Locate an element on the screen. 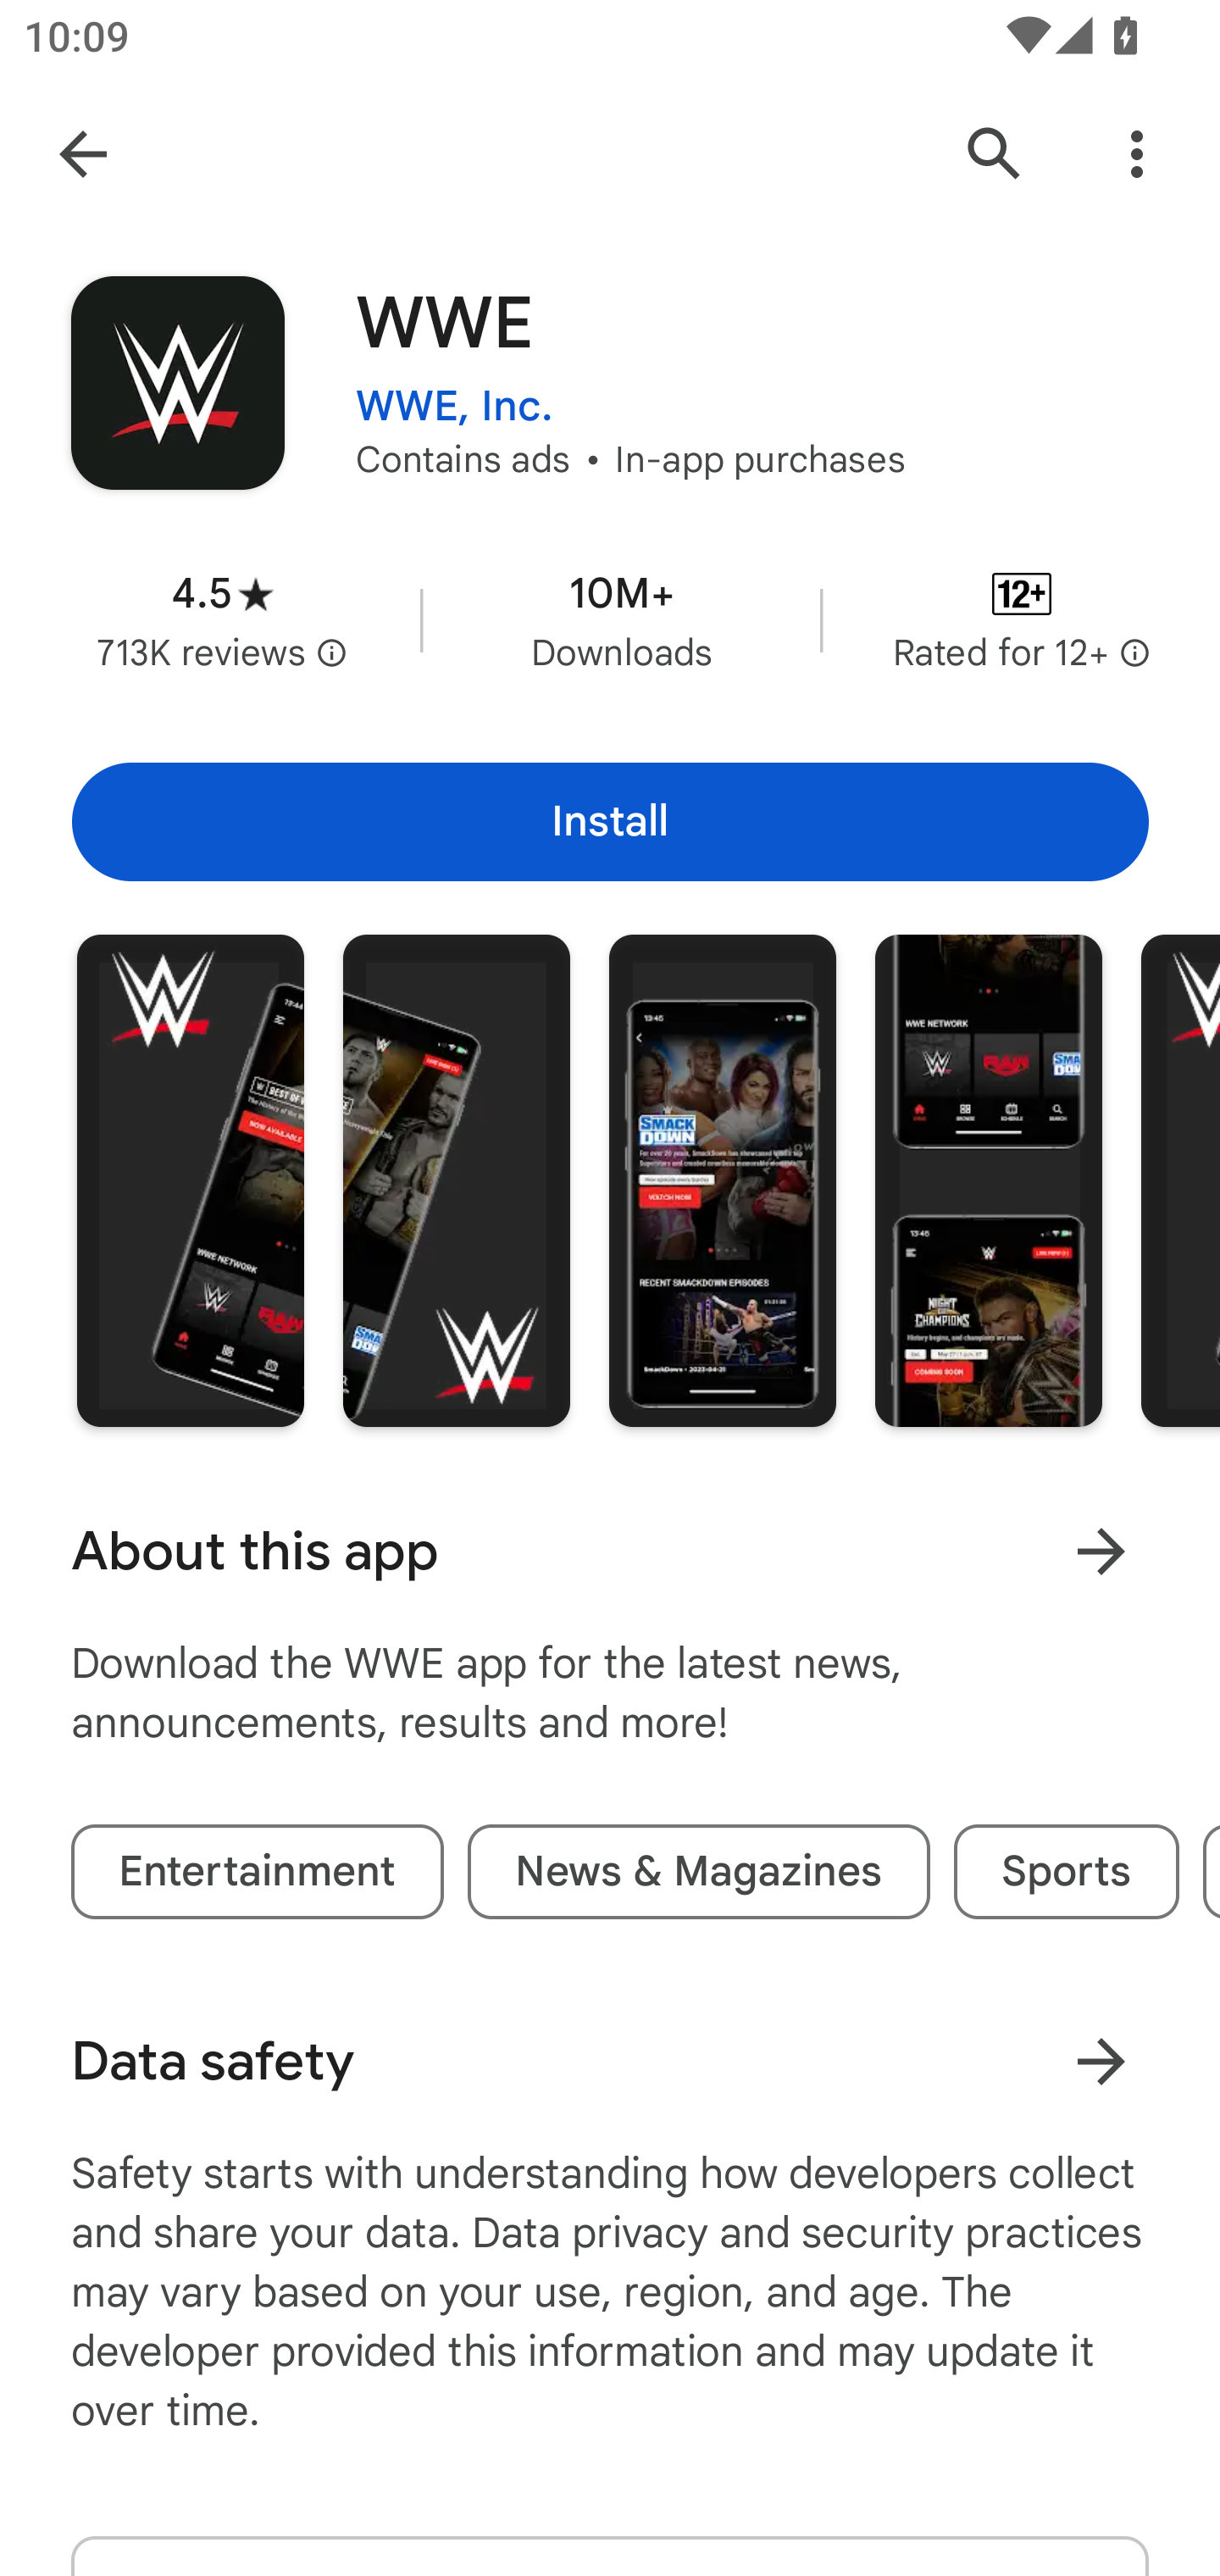 Image resolution: width=1220 pixels, height=2576 pixels. Screenshot "3" of "7" is located at coordinates (722, 1181).